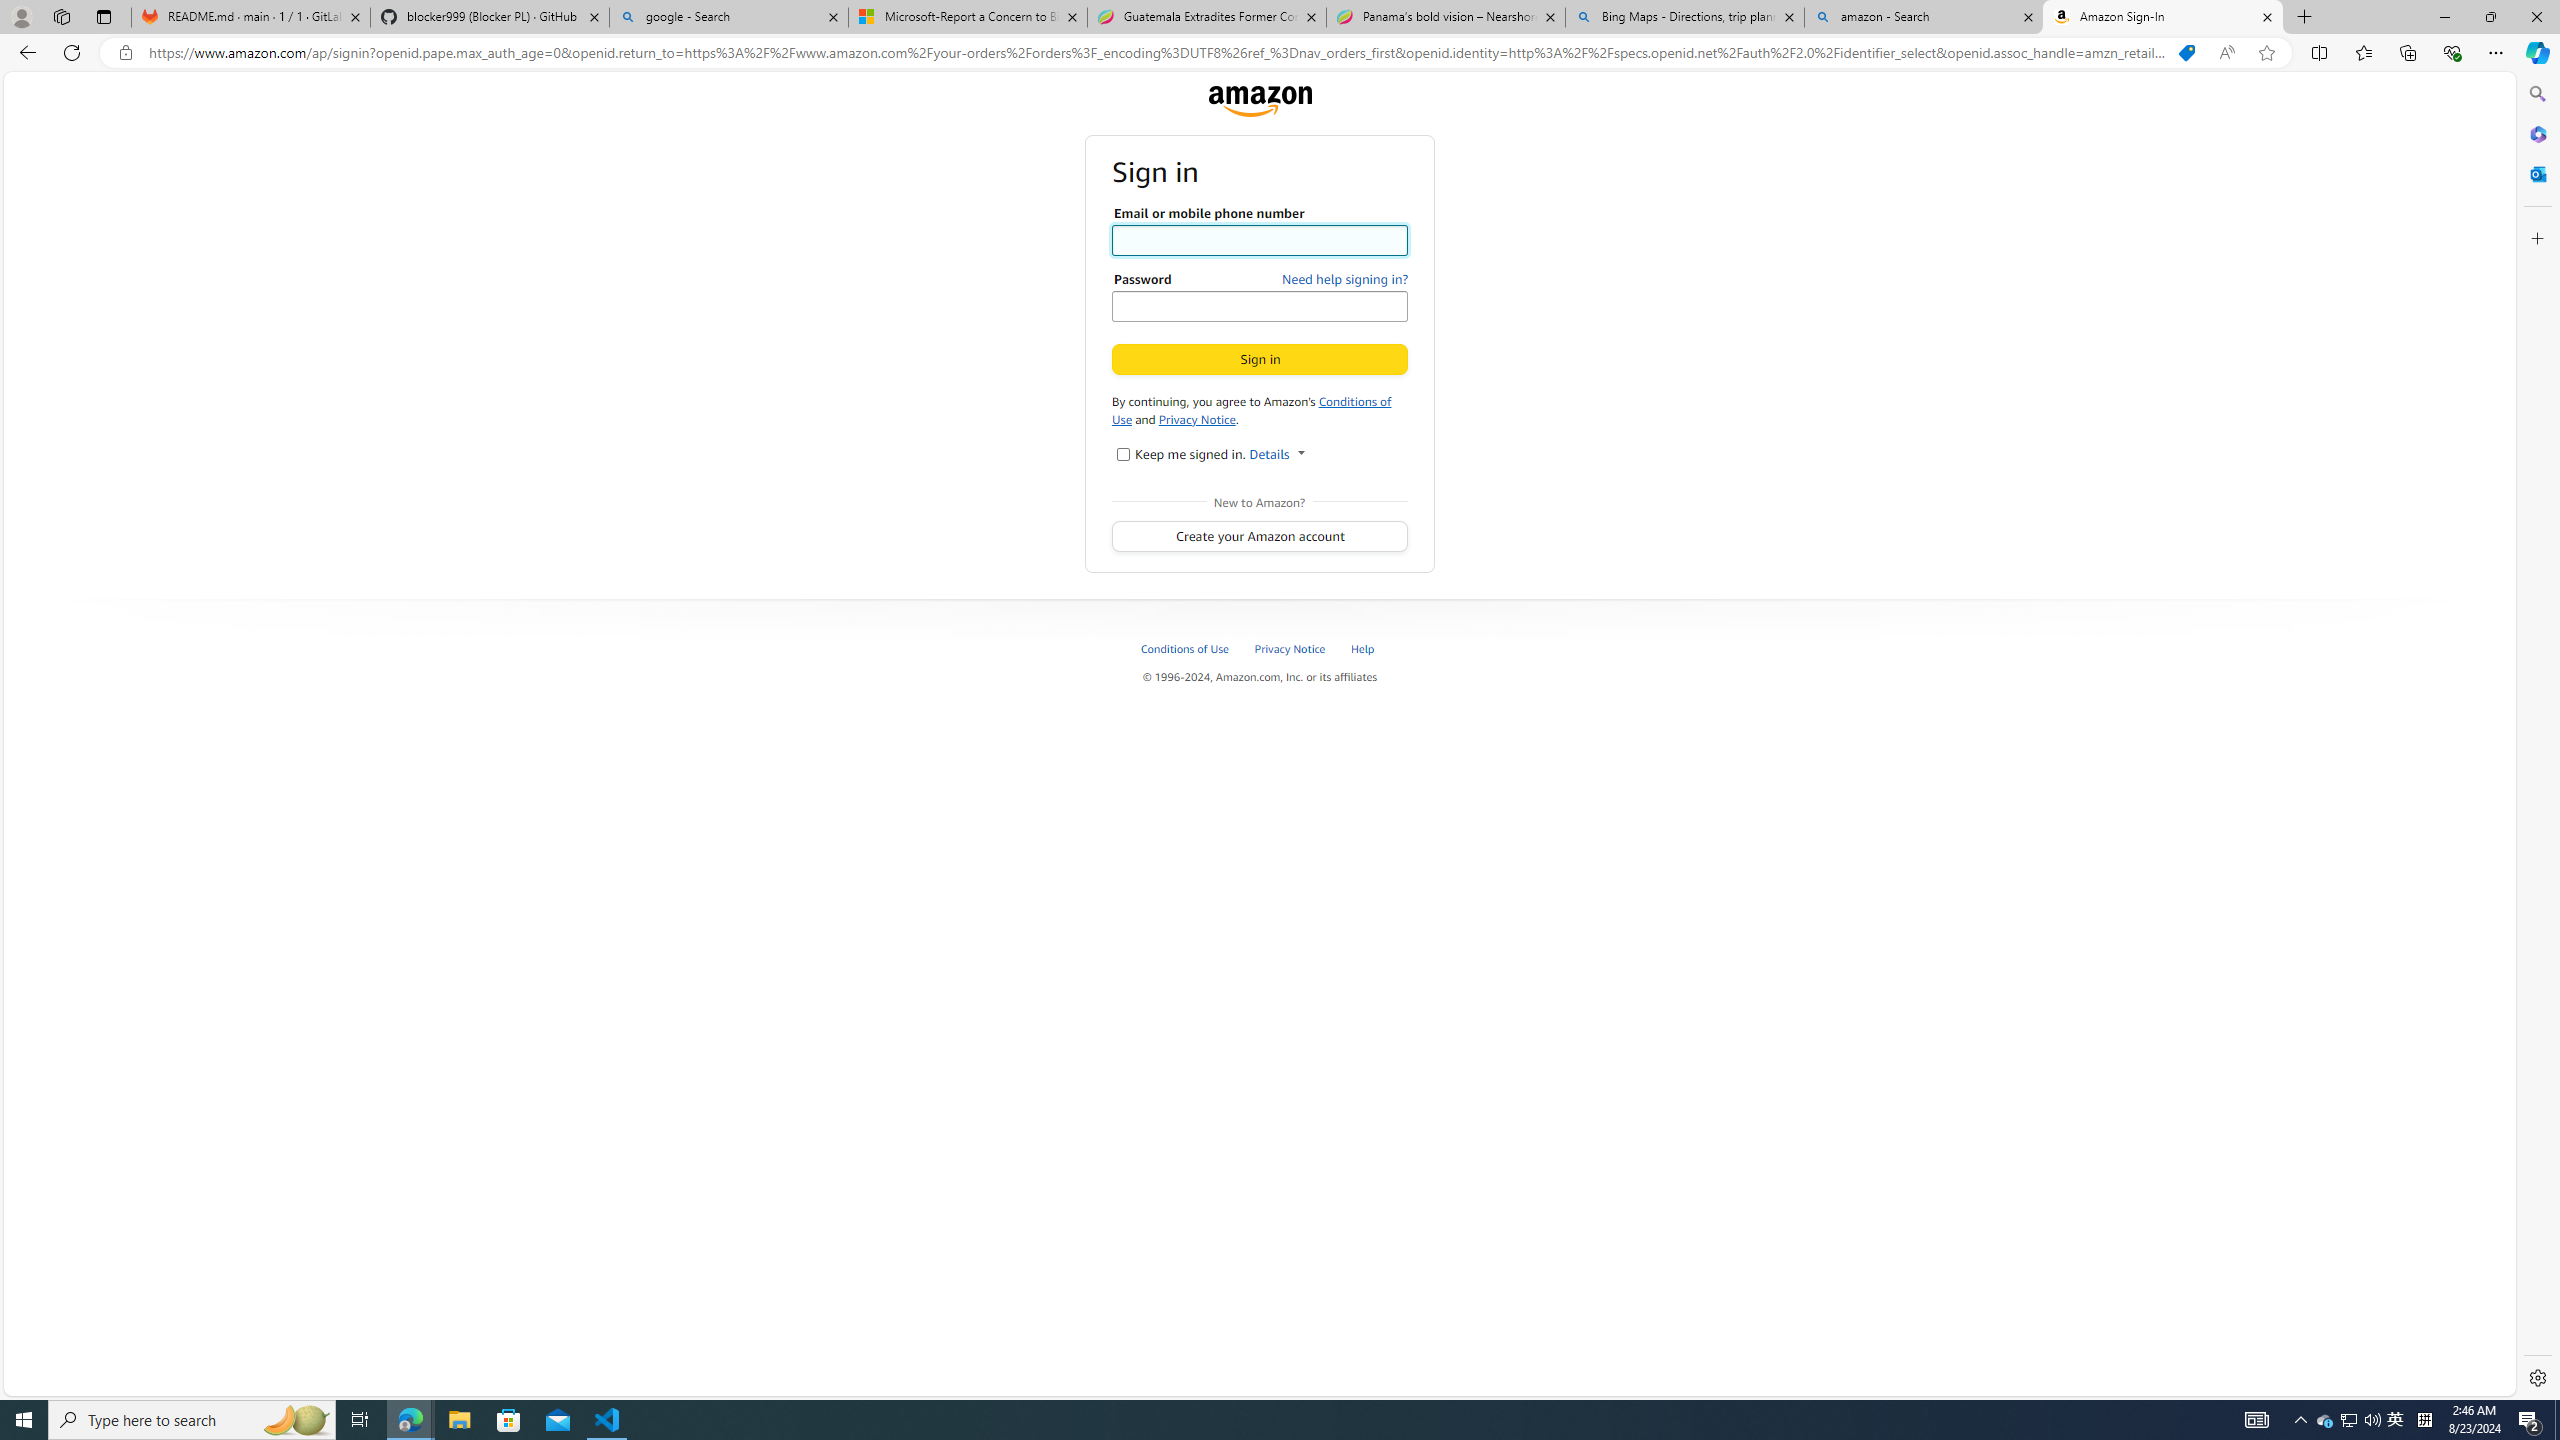 The width and height of the screenshot is (2560, 1440). What do you see at coordinates (1291, 648) in the screenshot?
I see `Privacy Notice ` at bounding box center [1291, 648].